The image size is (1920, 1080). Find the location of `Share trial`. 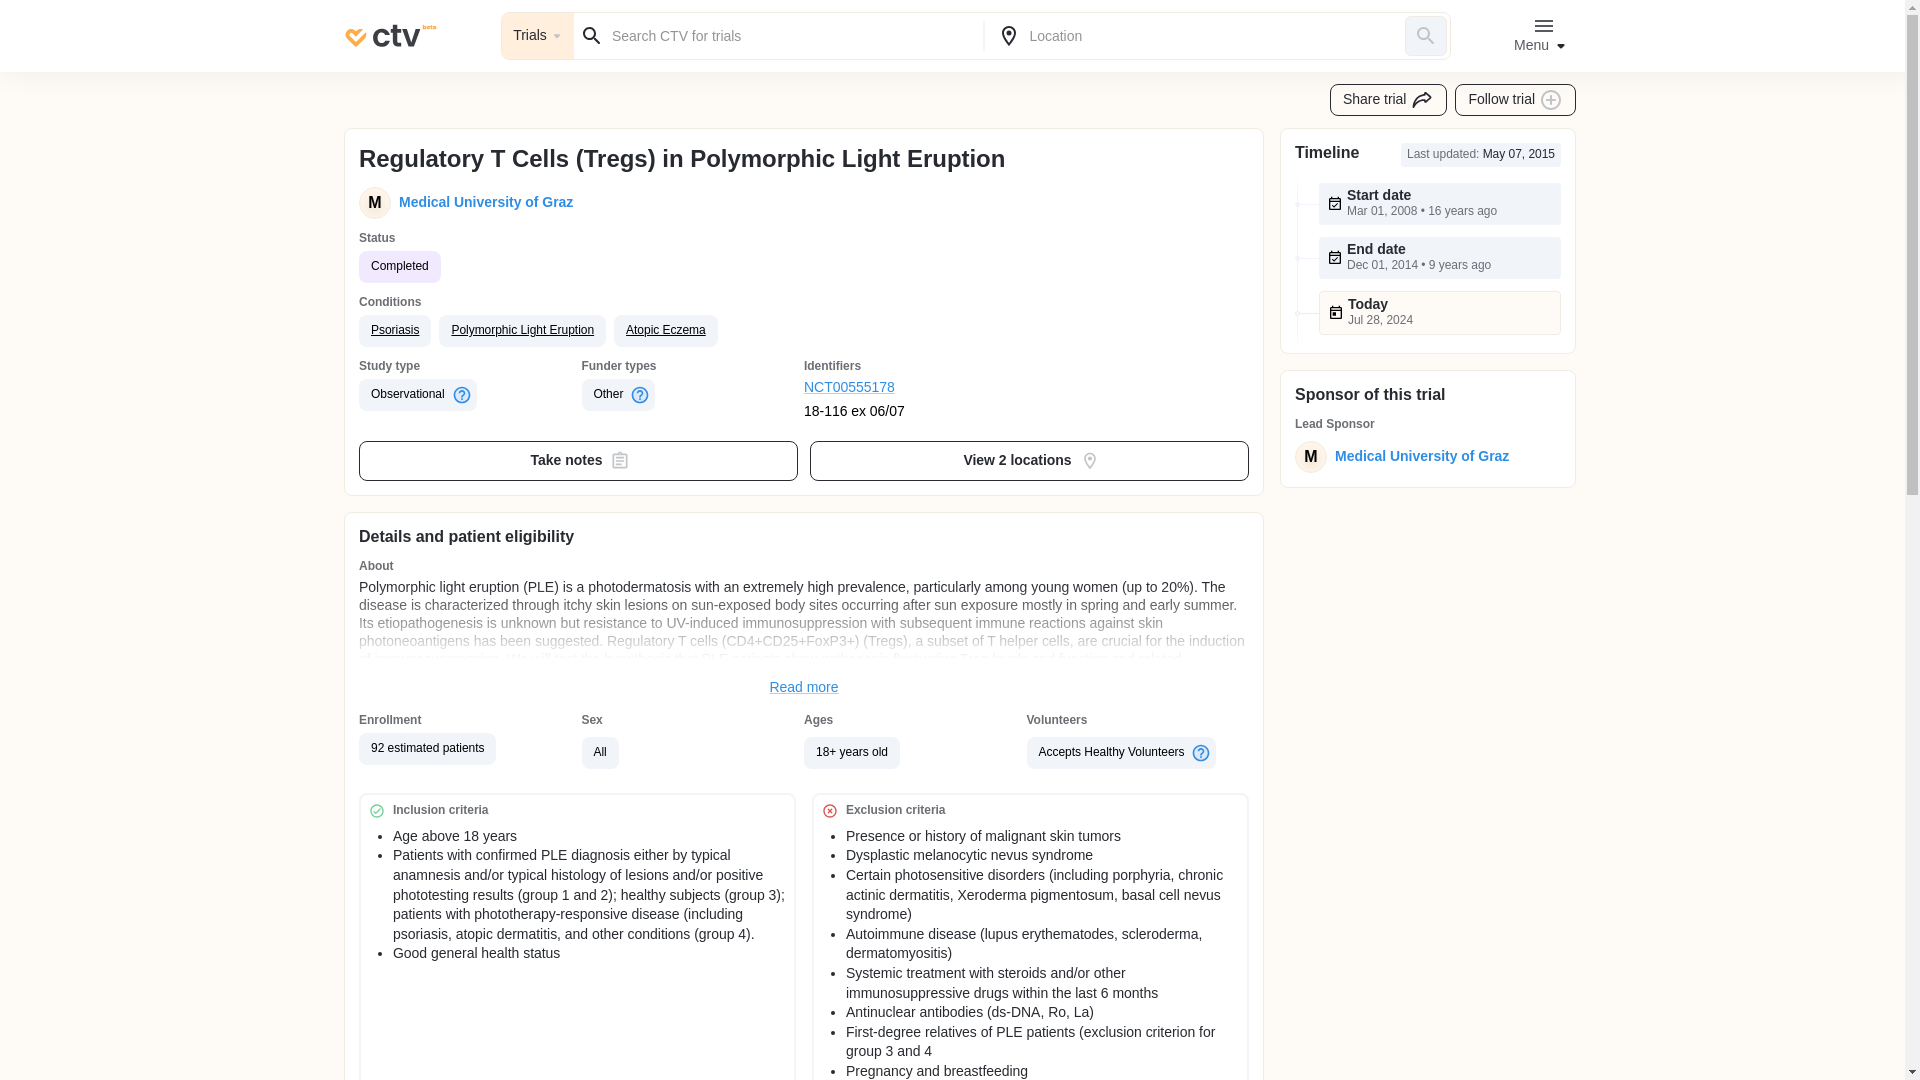

Share trial is located at coordinates (1388, 100).